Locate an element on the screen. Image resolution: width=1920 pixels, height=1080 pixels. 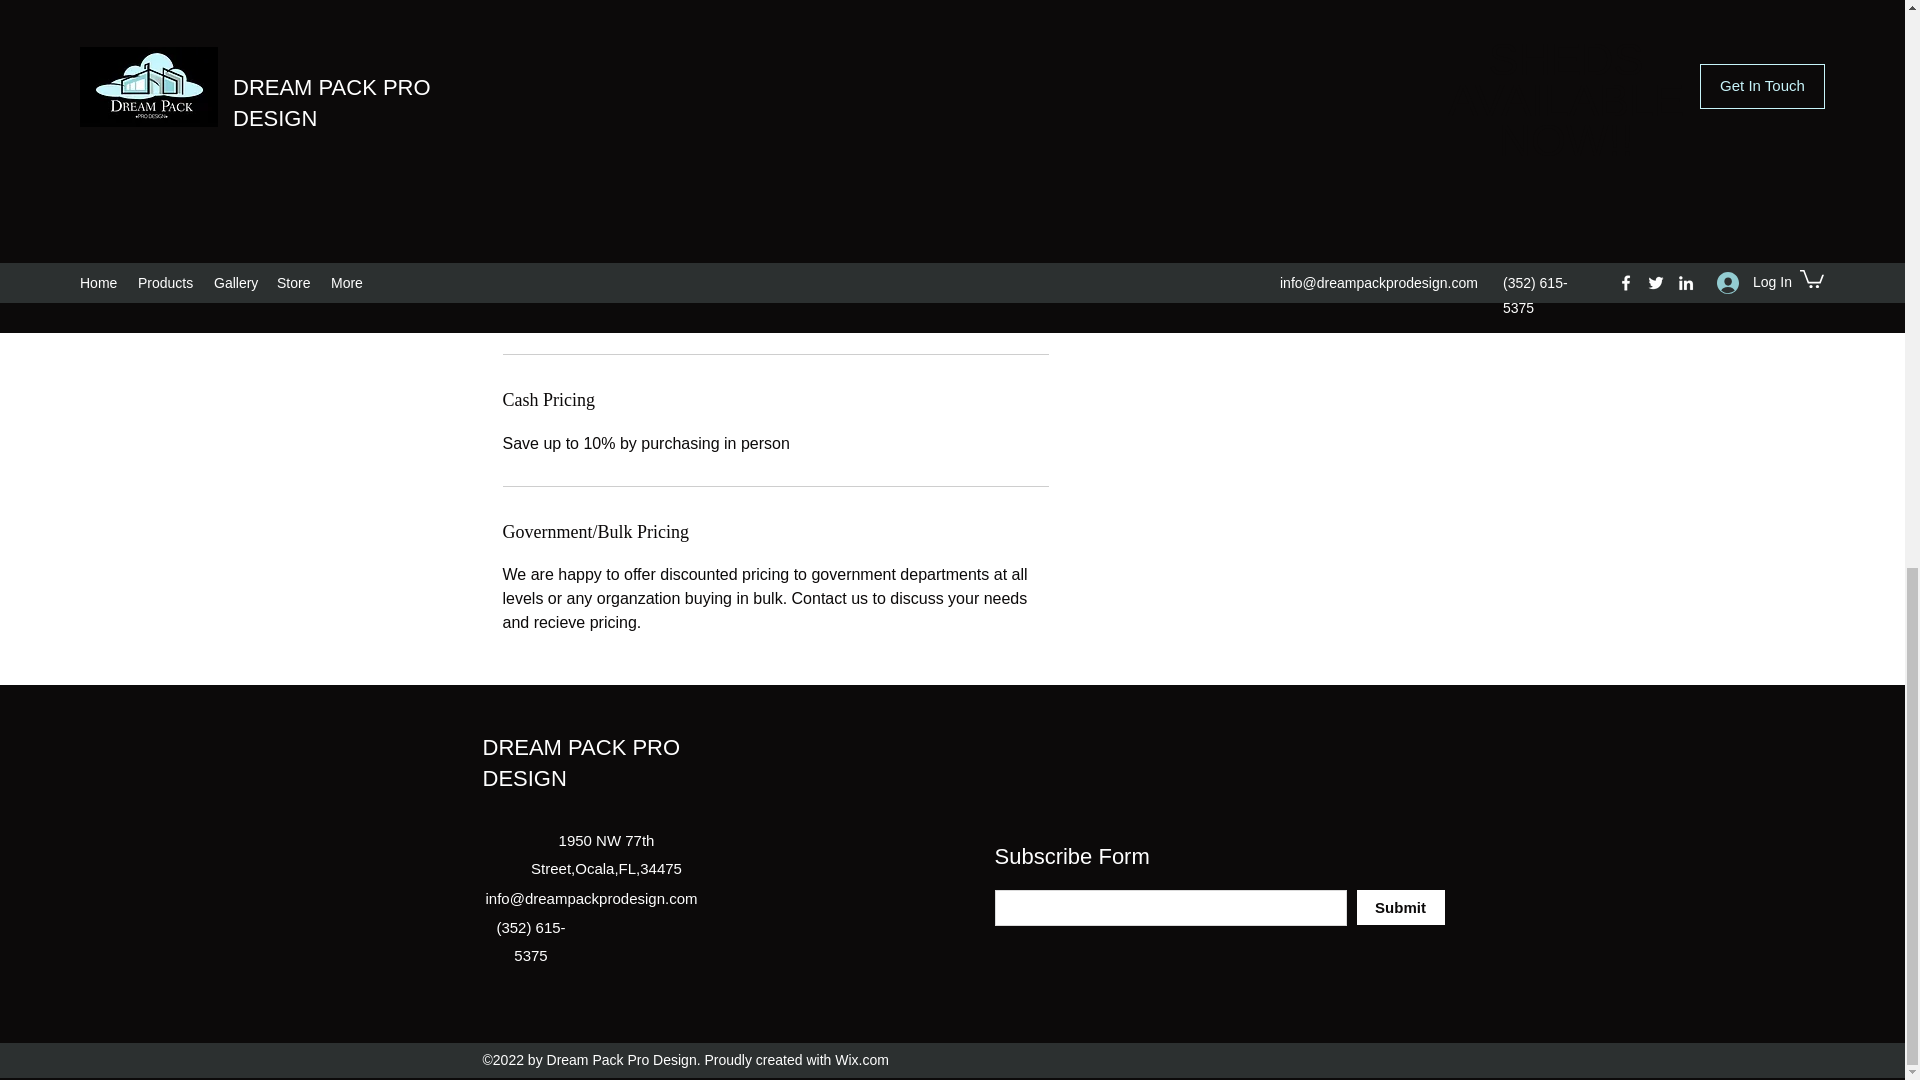
1 is located at coordinates (1177, 156).